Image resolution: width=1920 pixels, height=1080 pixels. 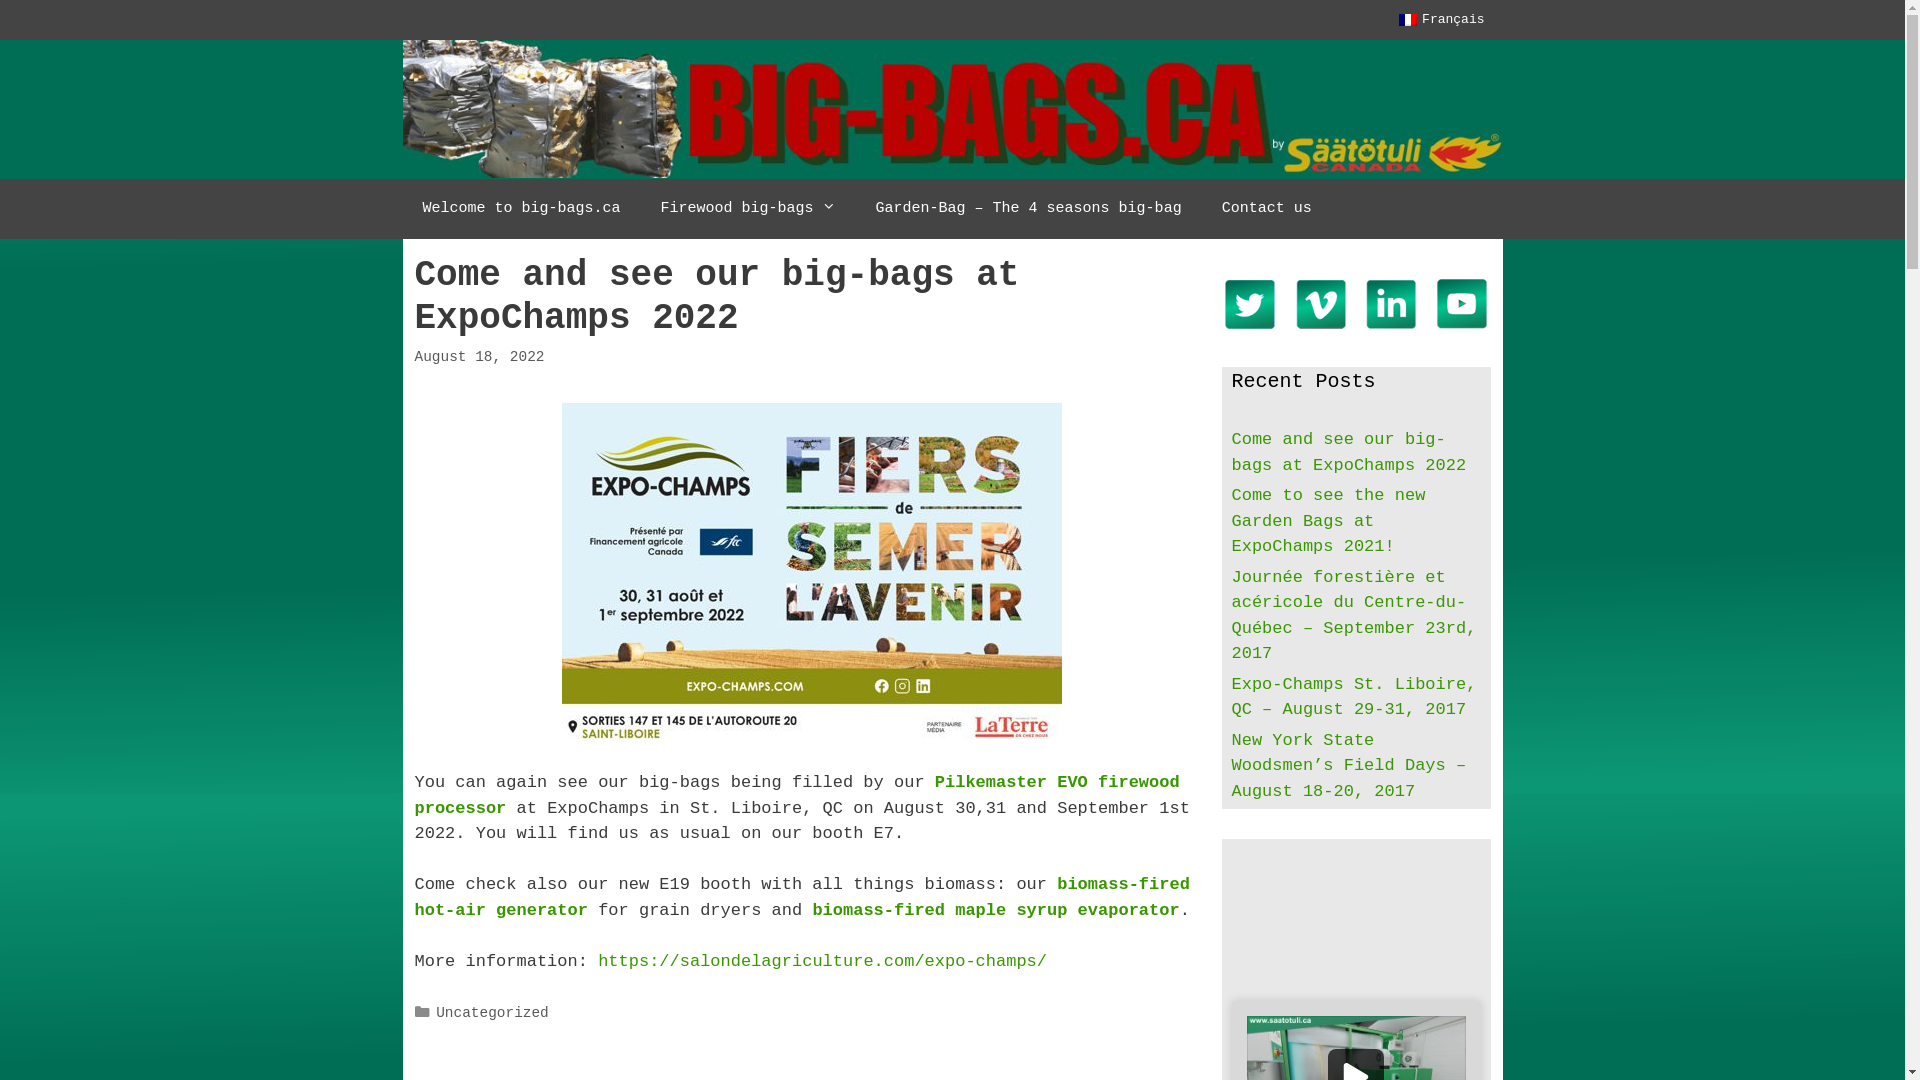 What do you see at coordinates (822, 962) in the screenshot?
I see `https://salondelagriculture.com/expo-champs/` at bounding box center [822, 962].